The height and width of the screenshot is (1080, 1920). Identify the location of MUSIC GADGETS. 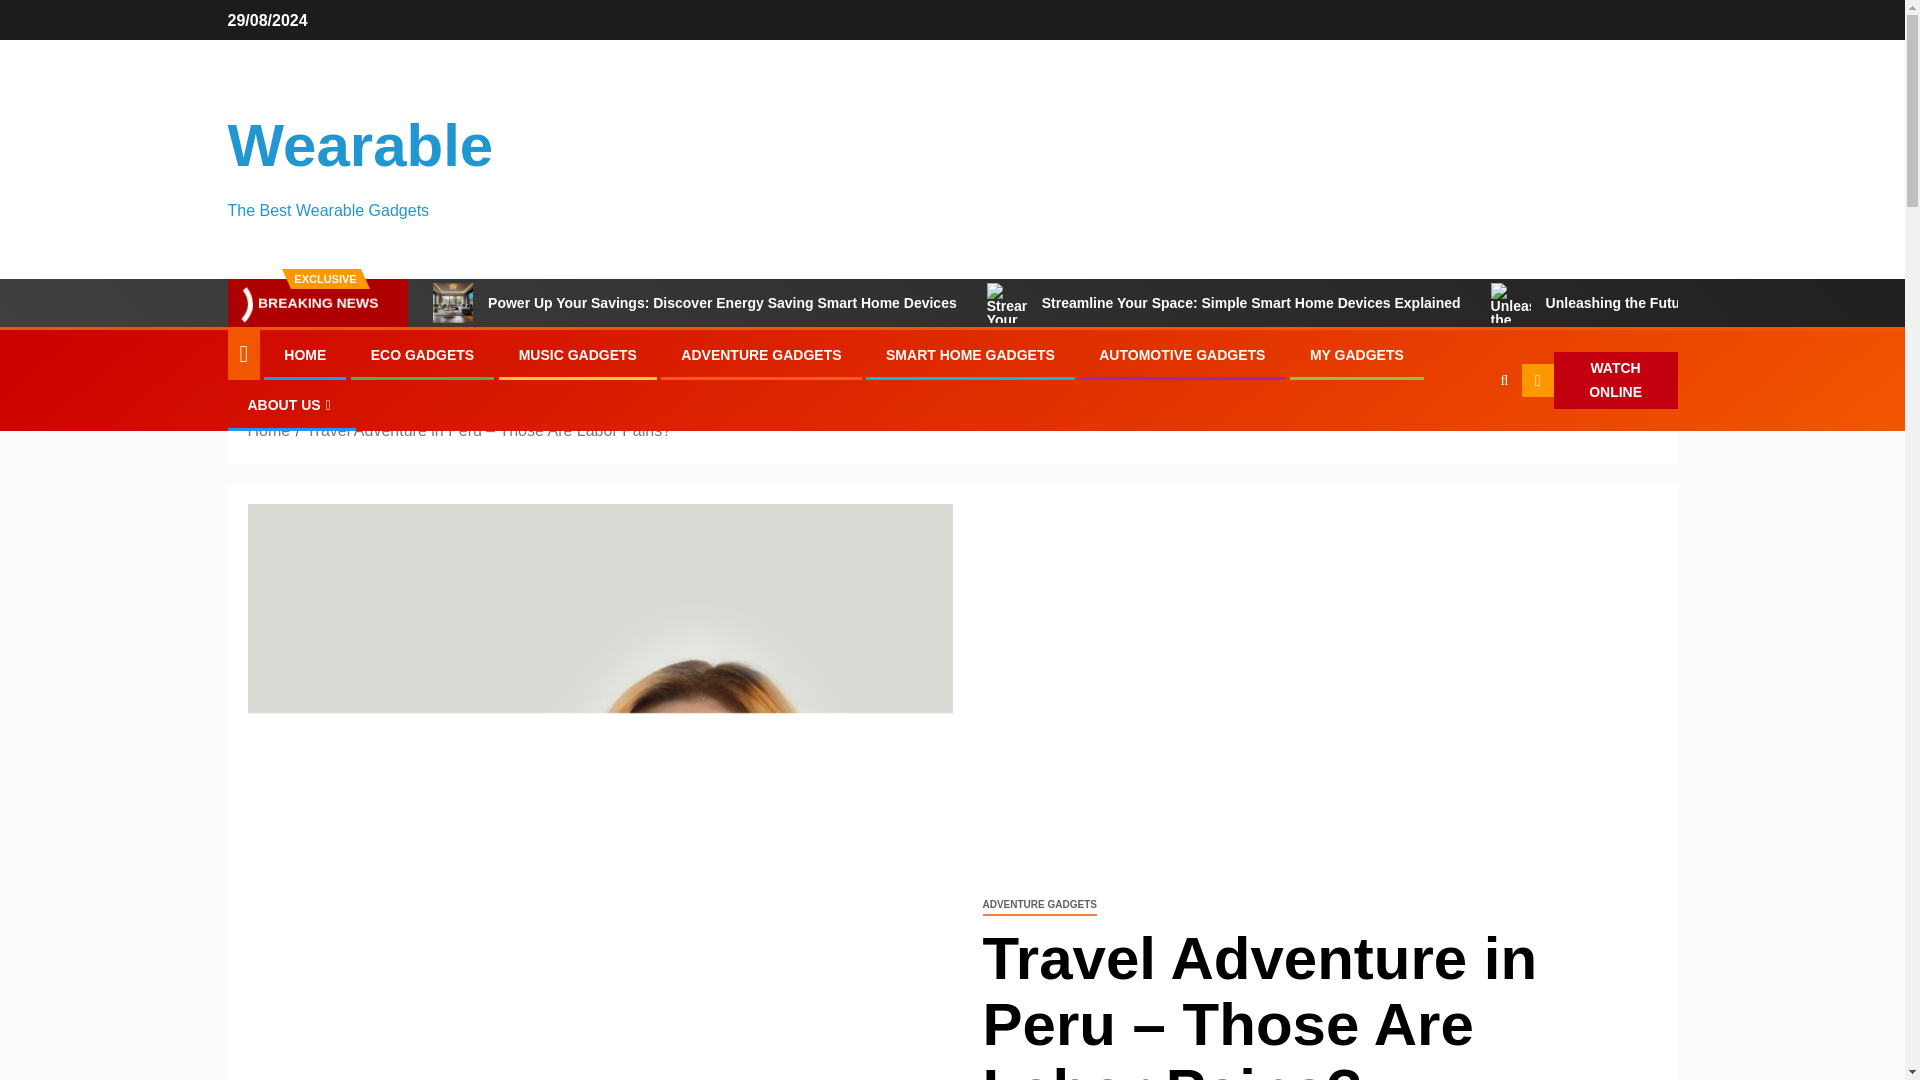
(578, 354).